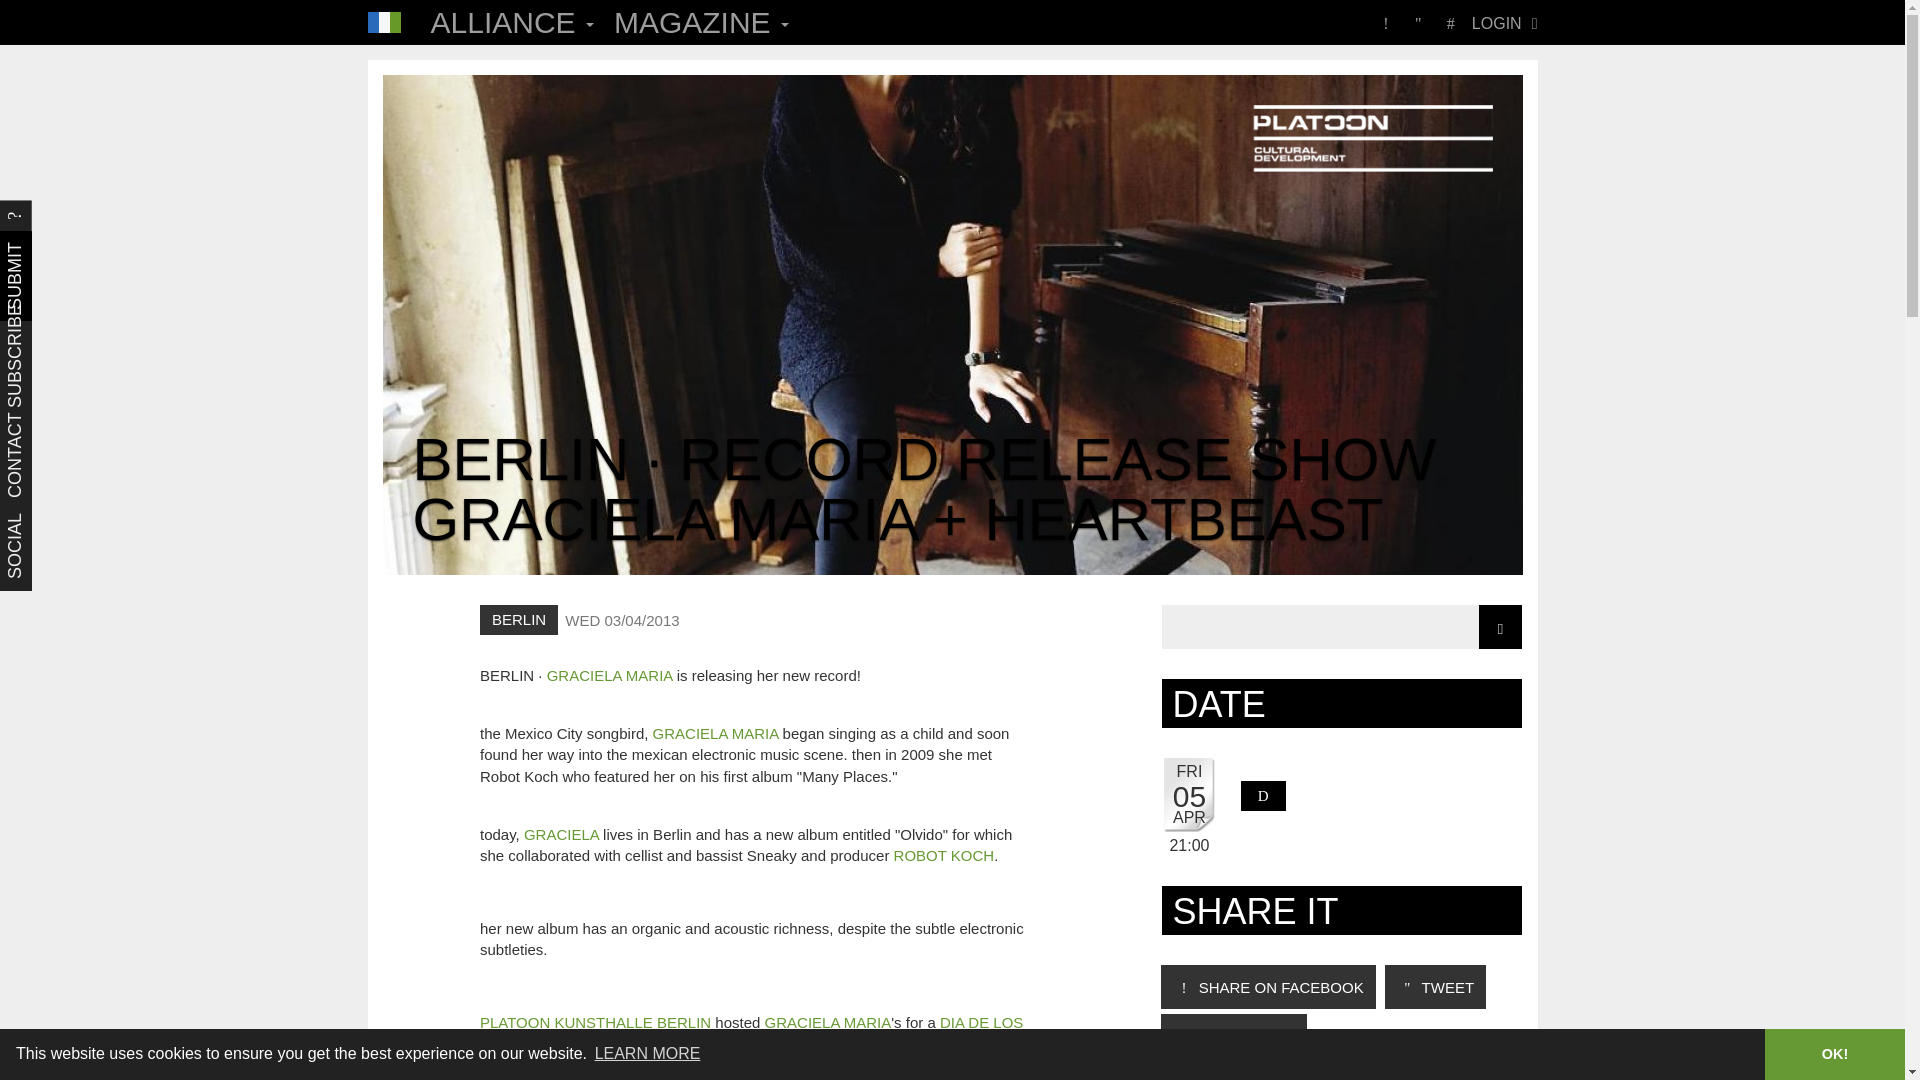 This screenshot has width=1920, height=1080. What do you see at coordinates (701, 22) in the screenshot?
I see `MAGAZINE` at bounding box center [701, 22].